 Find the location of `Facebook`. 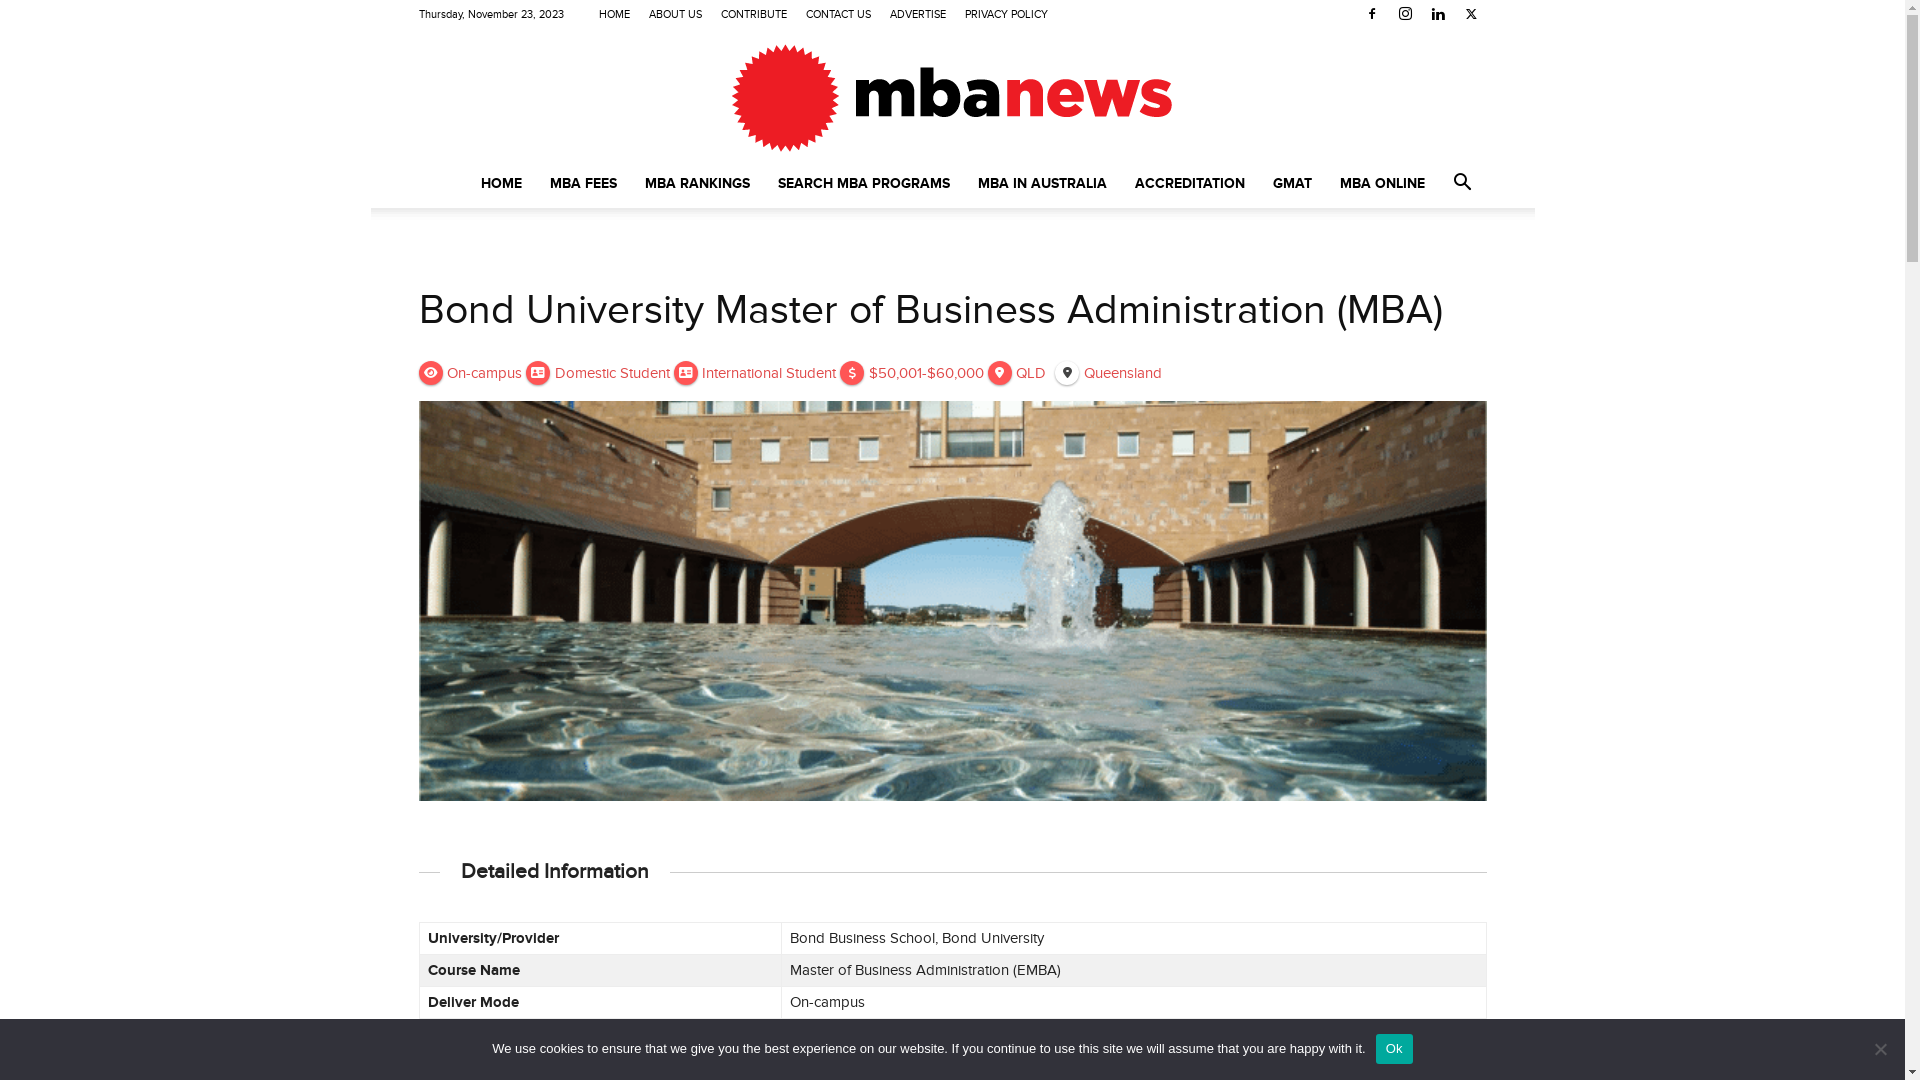

Facebook is located at coordinates (1372, 14).